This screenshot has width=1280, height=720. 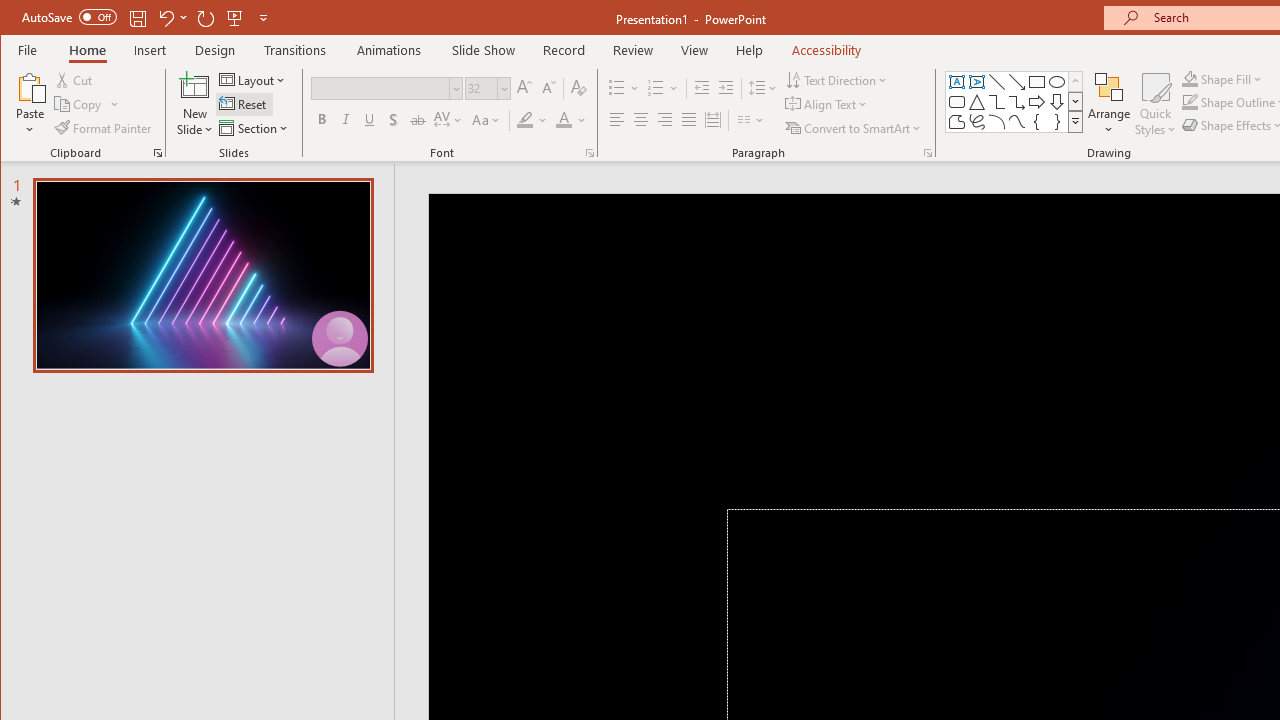 What do you see at coordinates (1222, 78) in the screenshot?
I see `Shape Fill` at bounding box center [1222, 78].